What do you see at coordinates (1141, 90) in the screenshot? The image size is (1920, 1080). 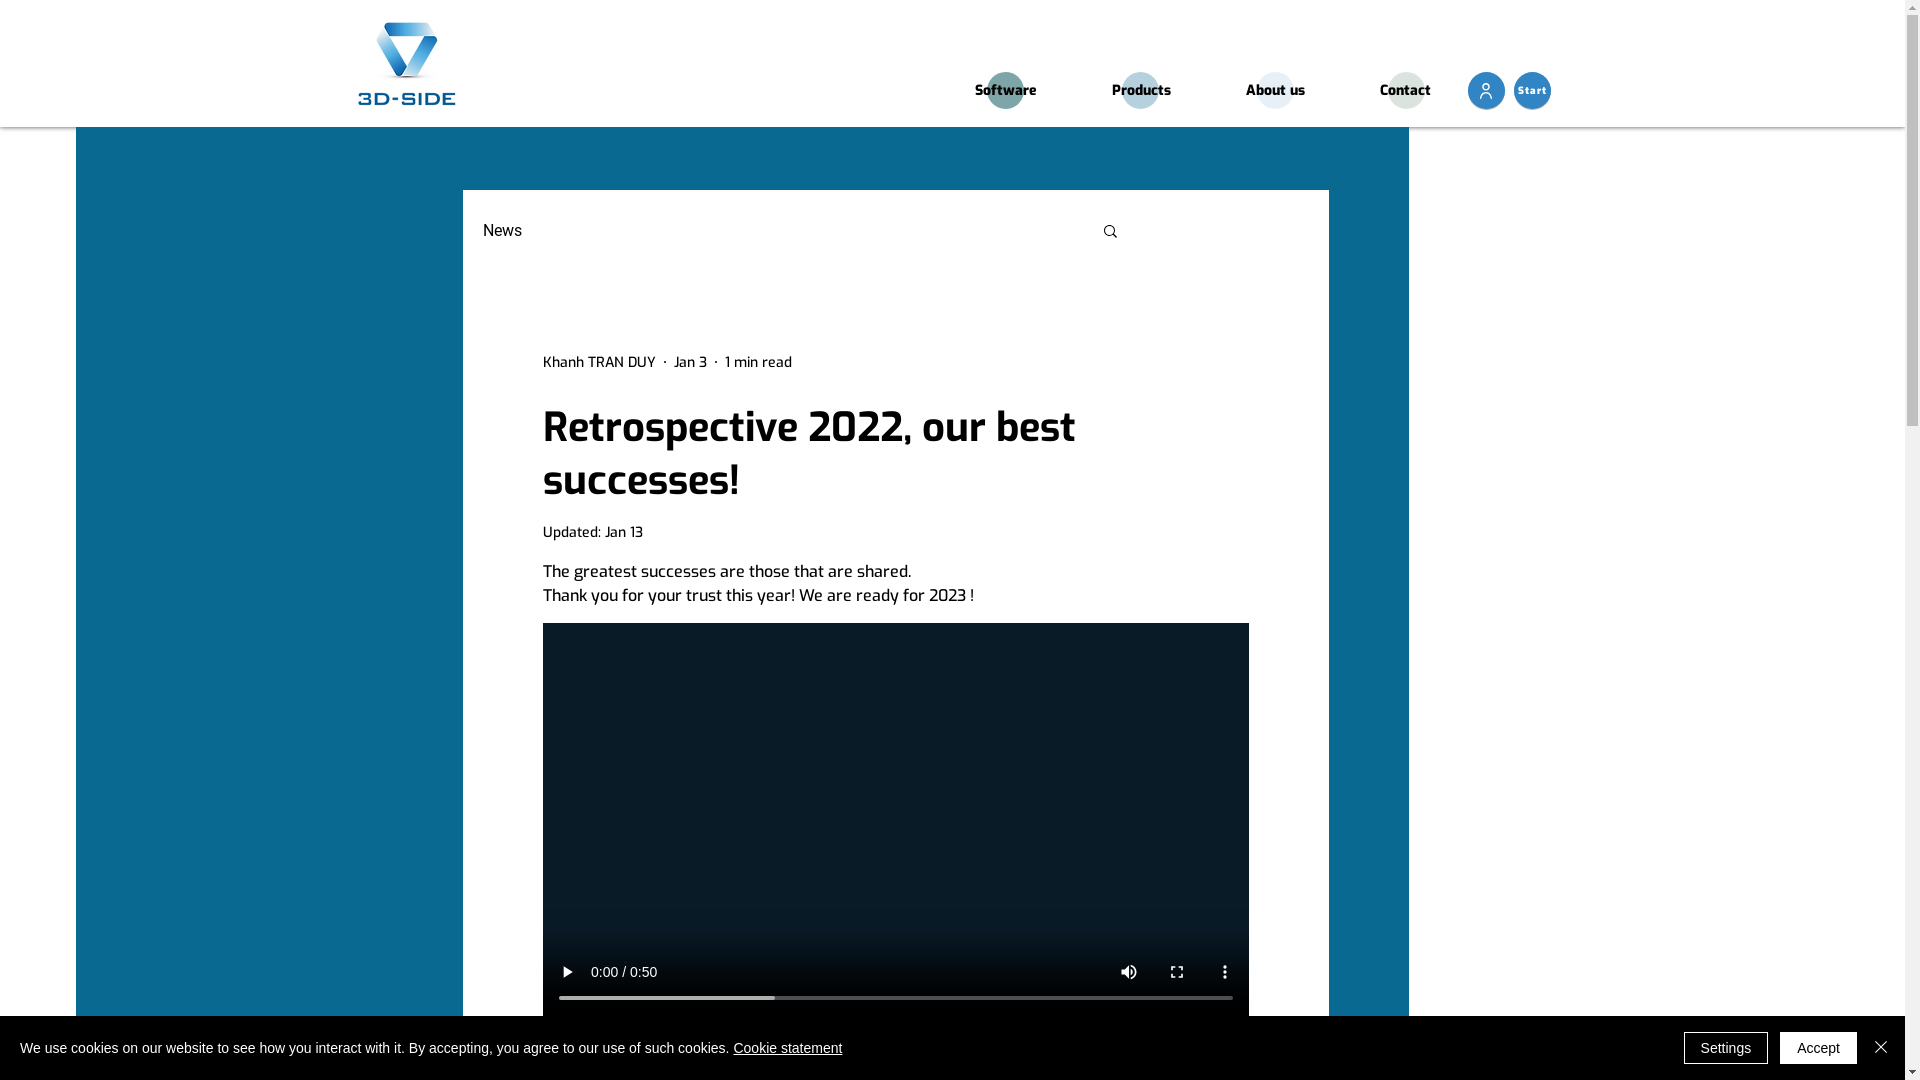 I see `Products` at bounding box center [1141, 90].